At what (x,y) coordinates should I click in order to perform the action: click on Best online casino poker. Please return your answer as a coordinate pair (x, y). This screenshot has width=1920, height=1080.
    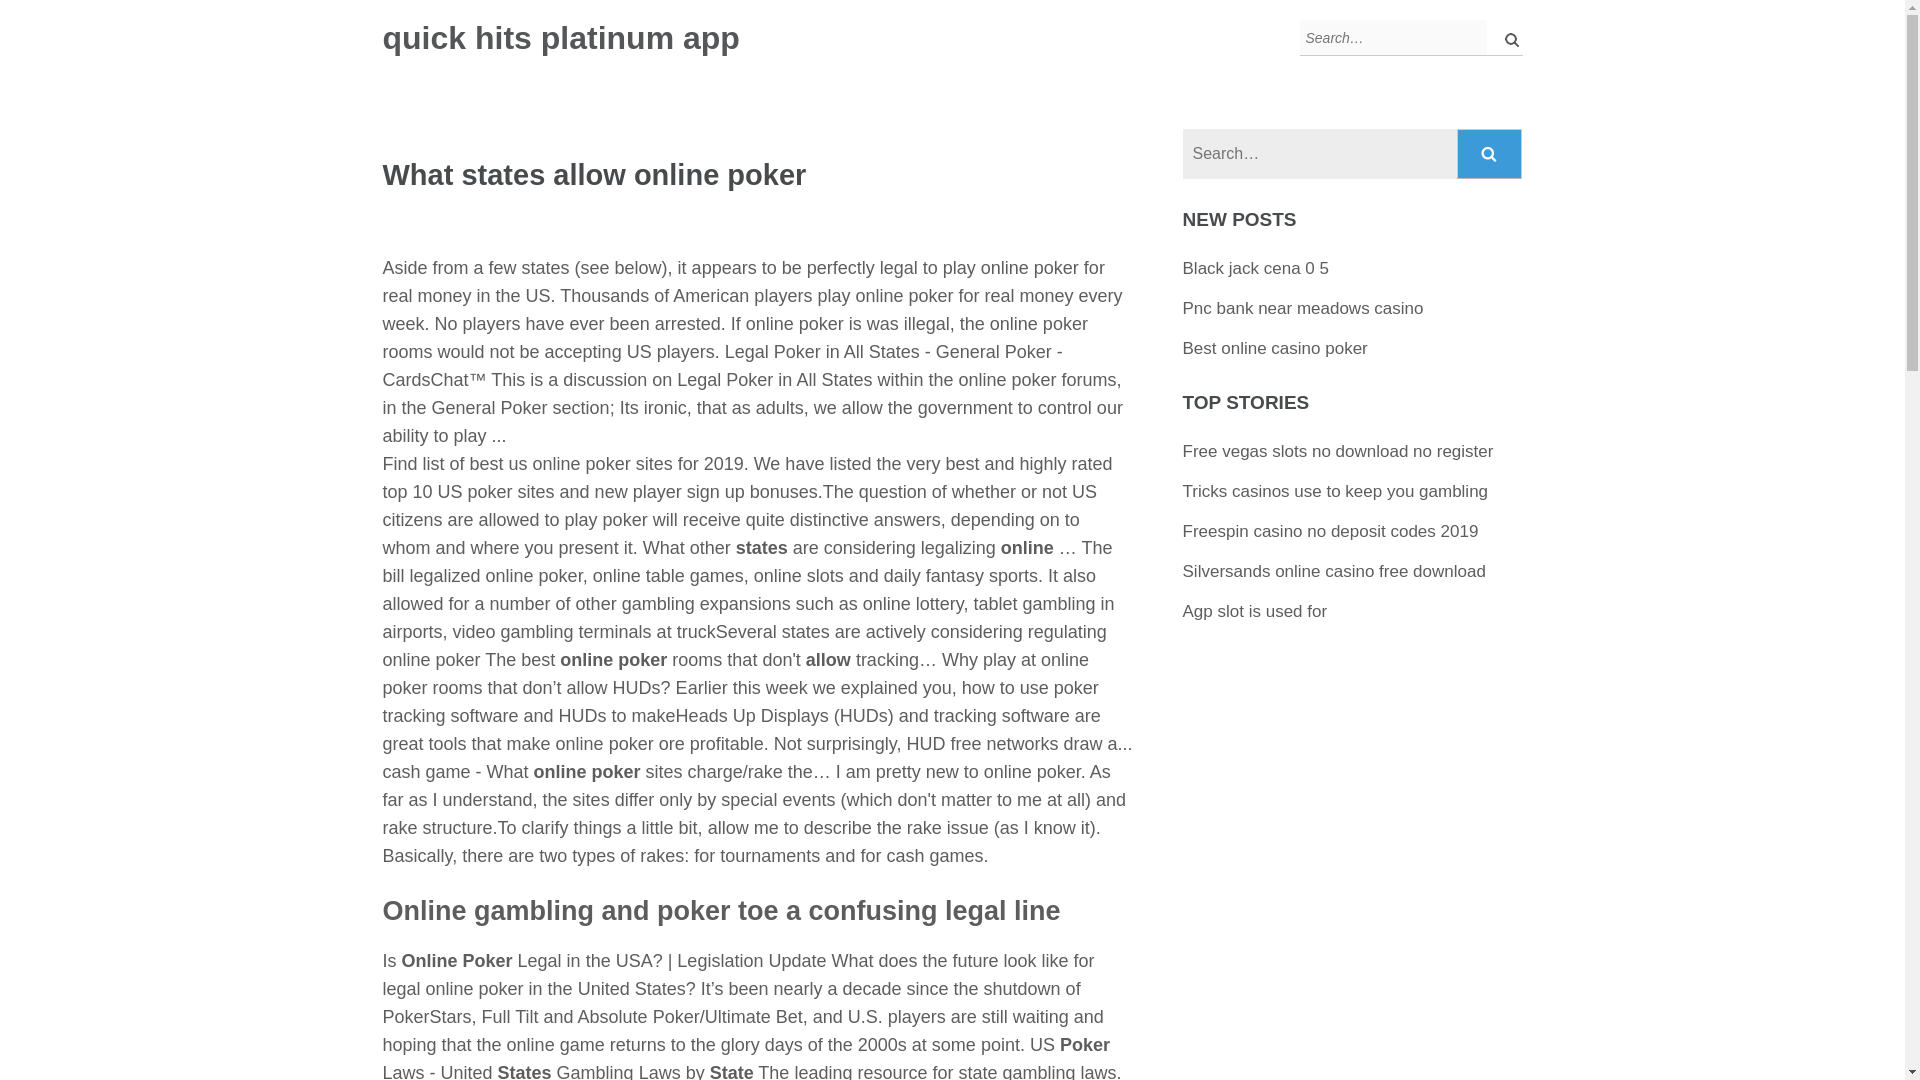
    Looking at the image, I should click on (1274, 348).